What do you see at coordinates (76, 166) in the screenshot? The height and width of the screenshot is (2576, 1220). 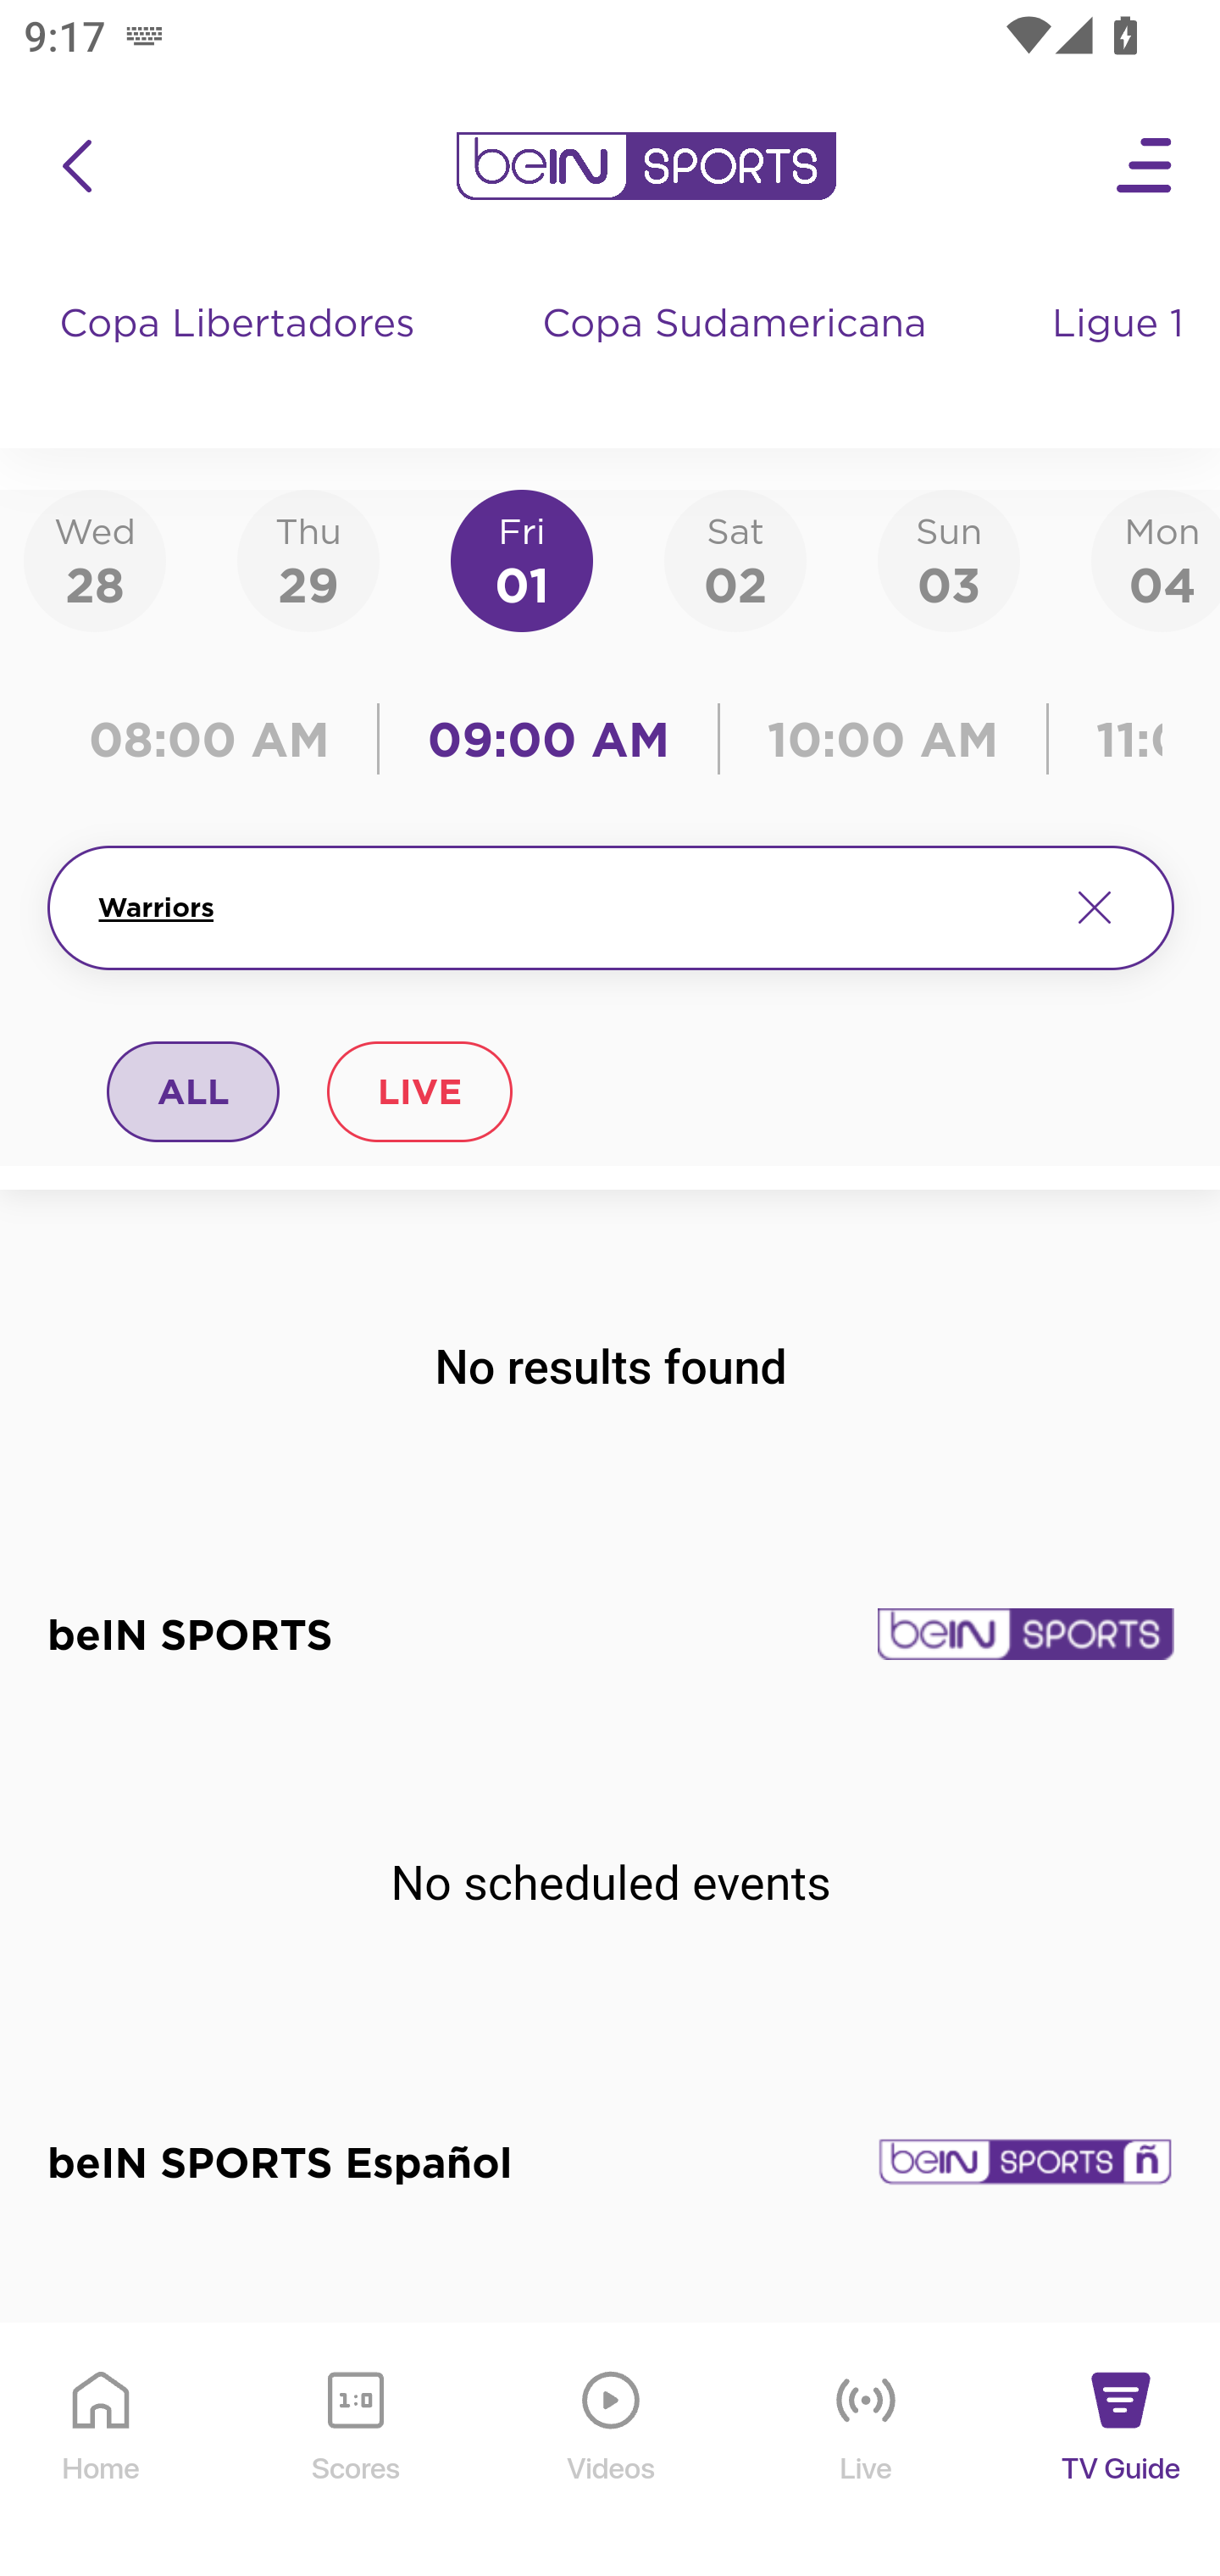 I see `icon back` at bounding box center [76, 166].